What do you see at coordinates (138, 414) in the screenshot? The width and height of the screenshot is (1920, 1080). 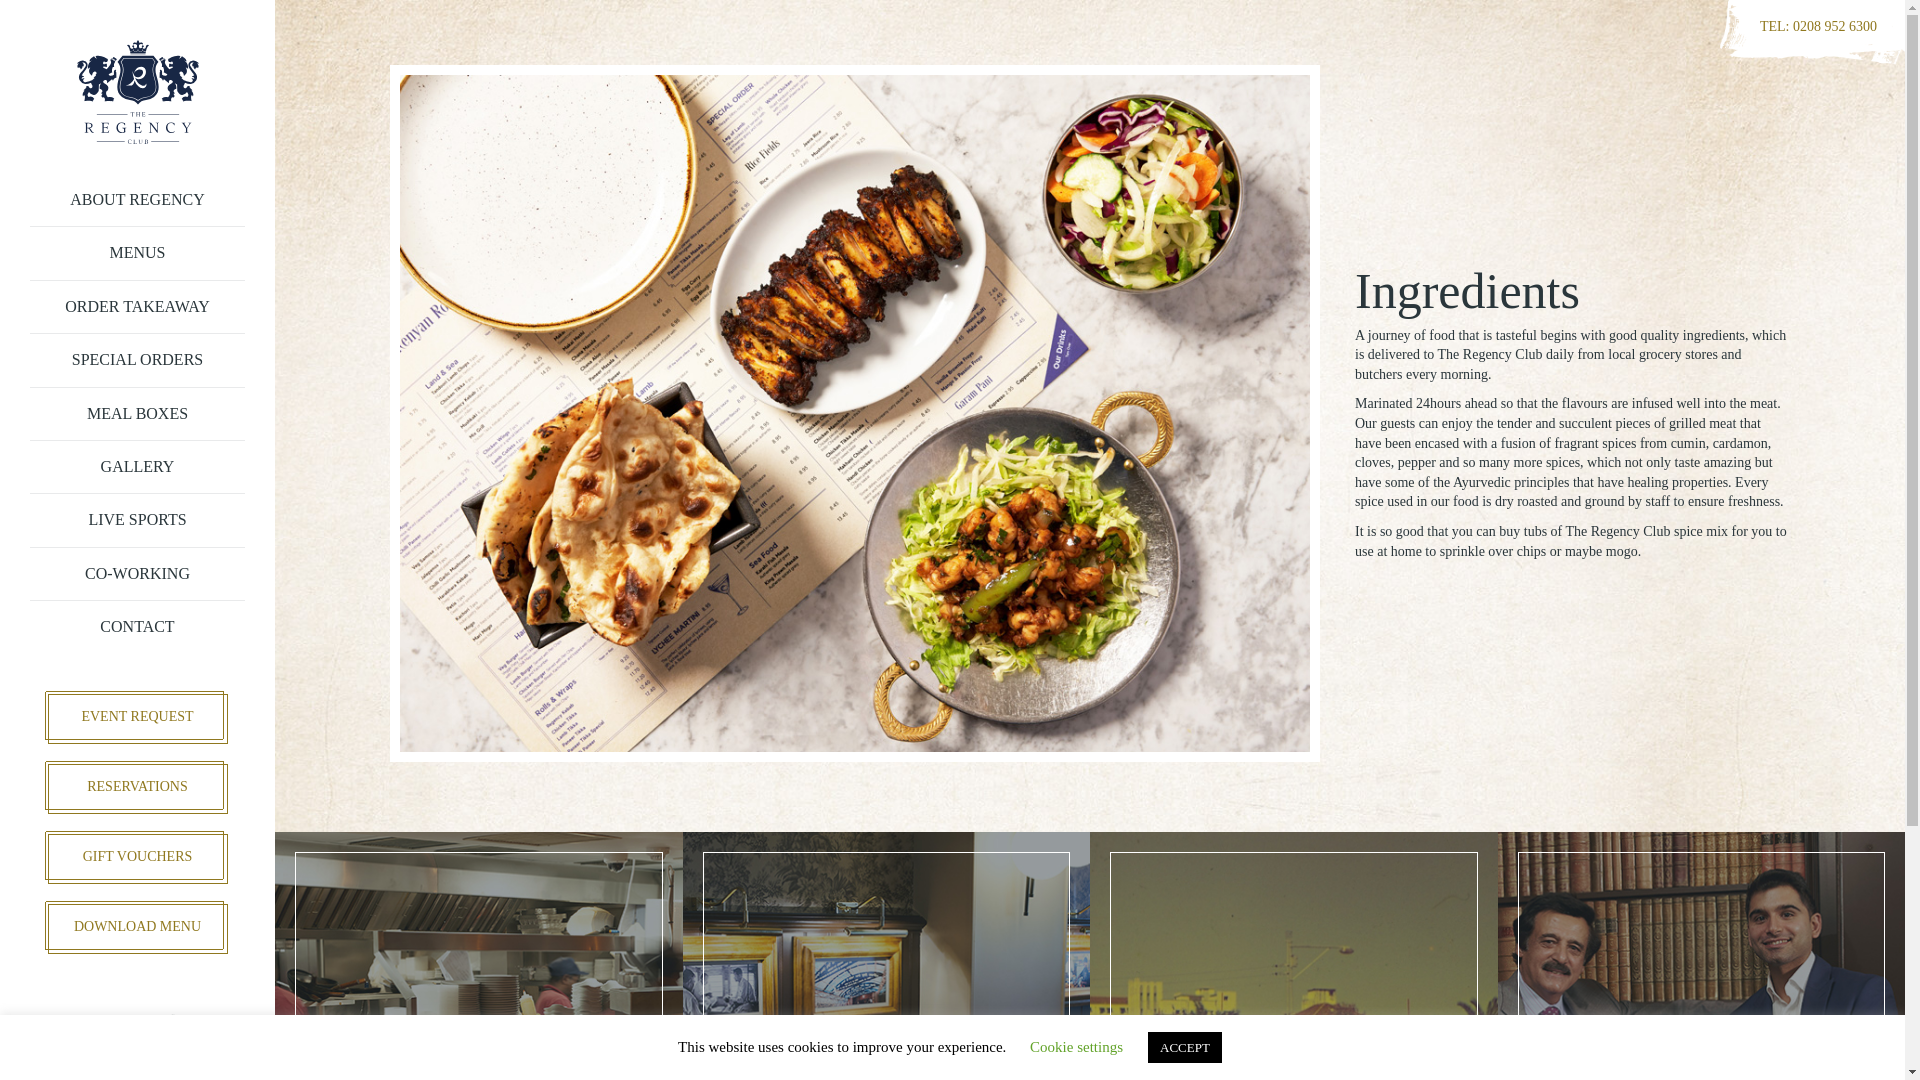 I see `MEAL BOXES` at bounding box center [138, 414].